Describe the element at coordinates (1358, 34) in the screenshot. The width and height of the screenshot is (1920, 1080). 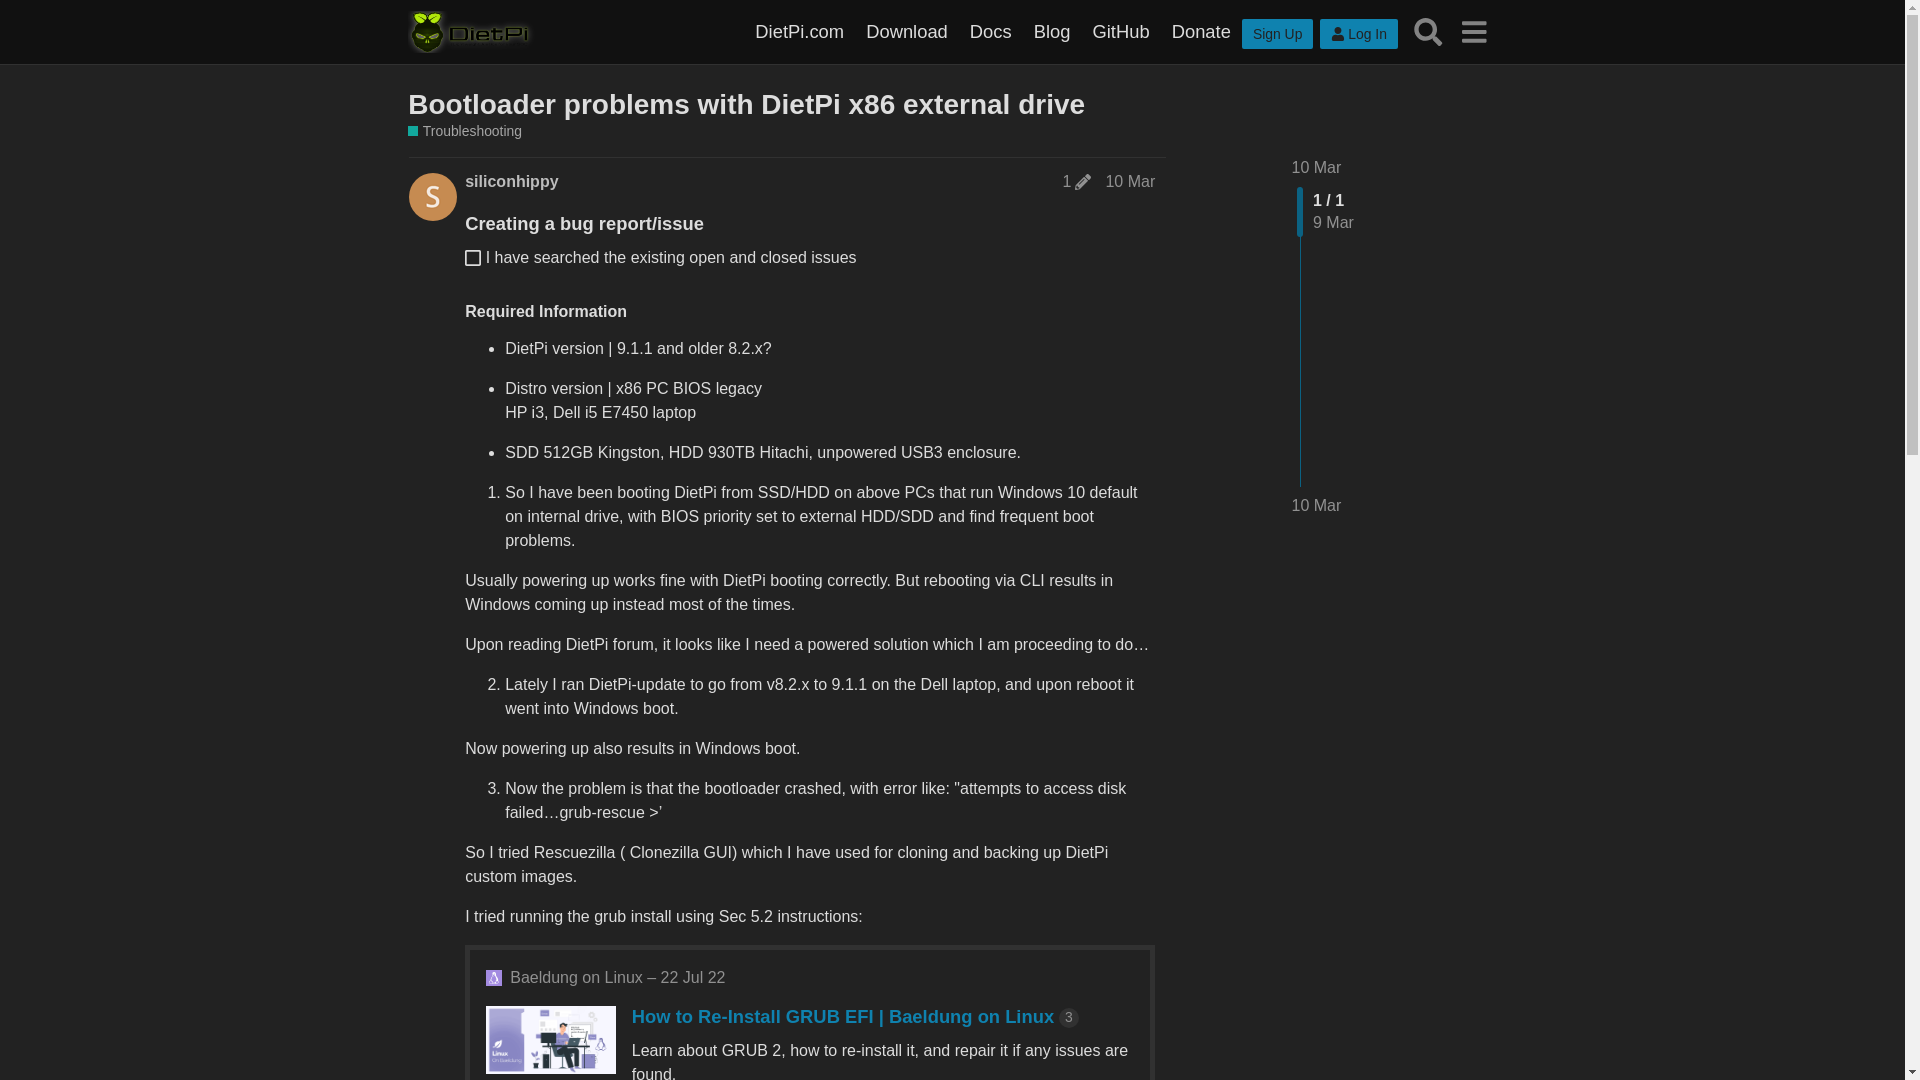
I see `Log In` at that location.